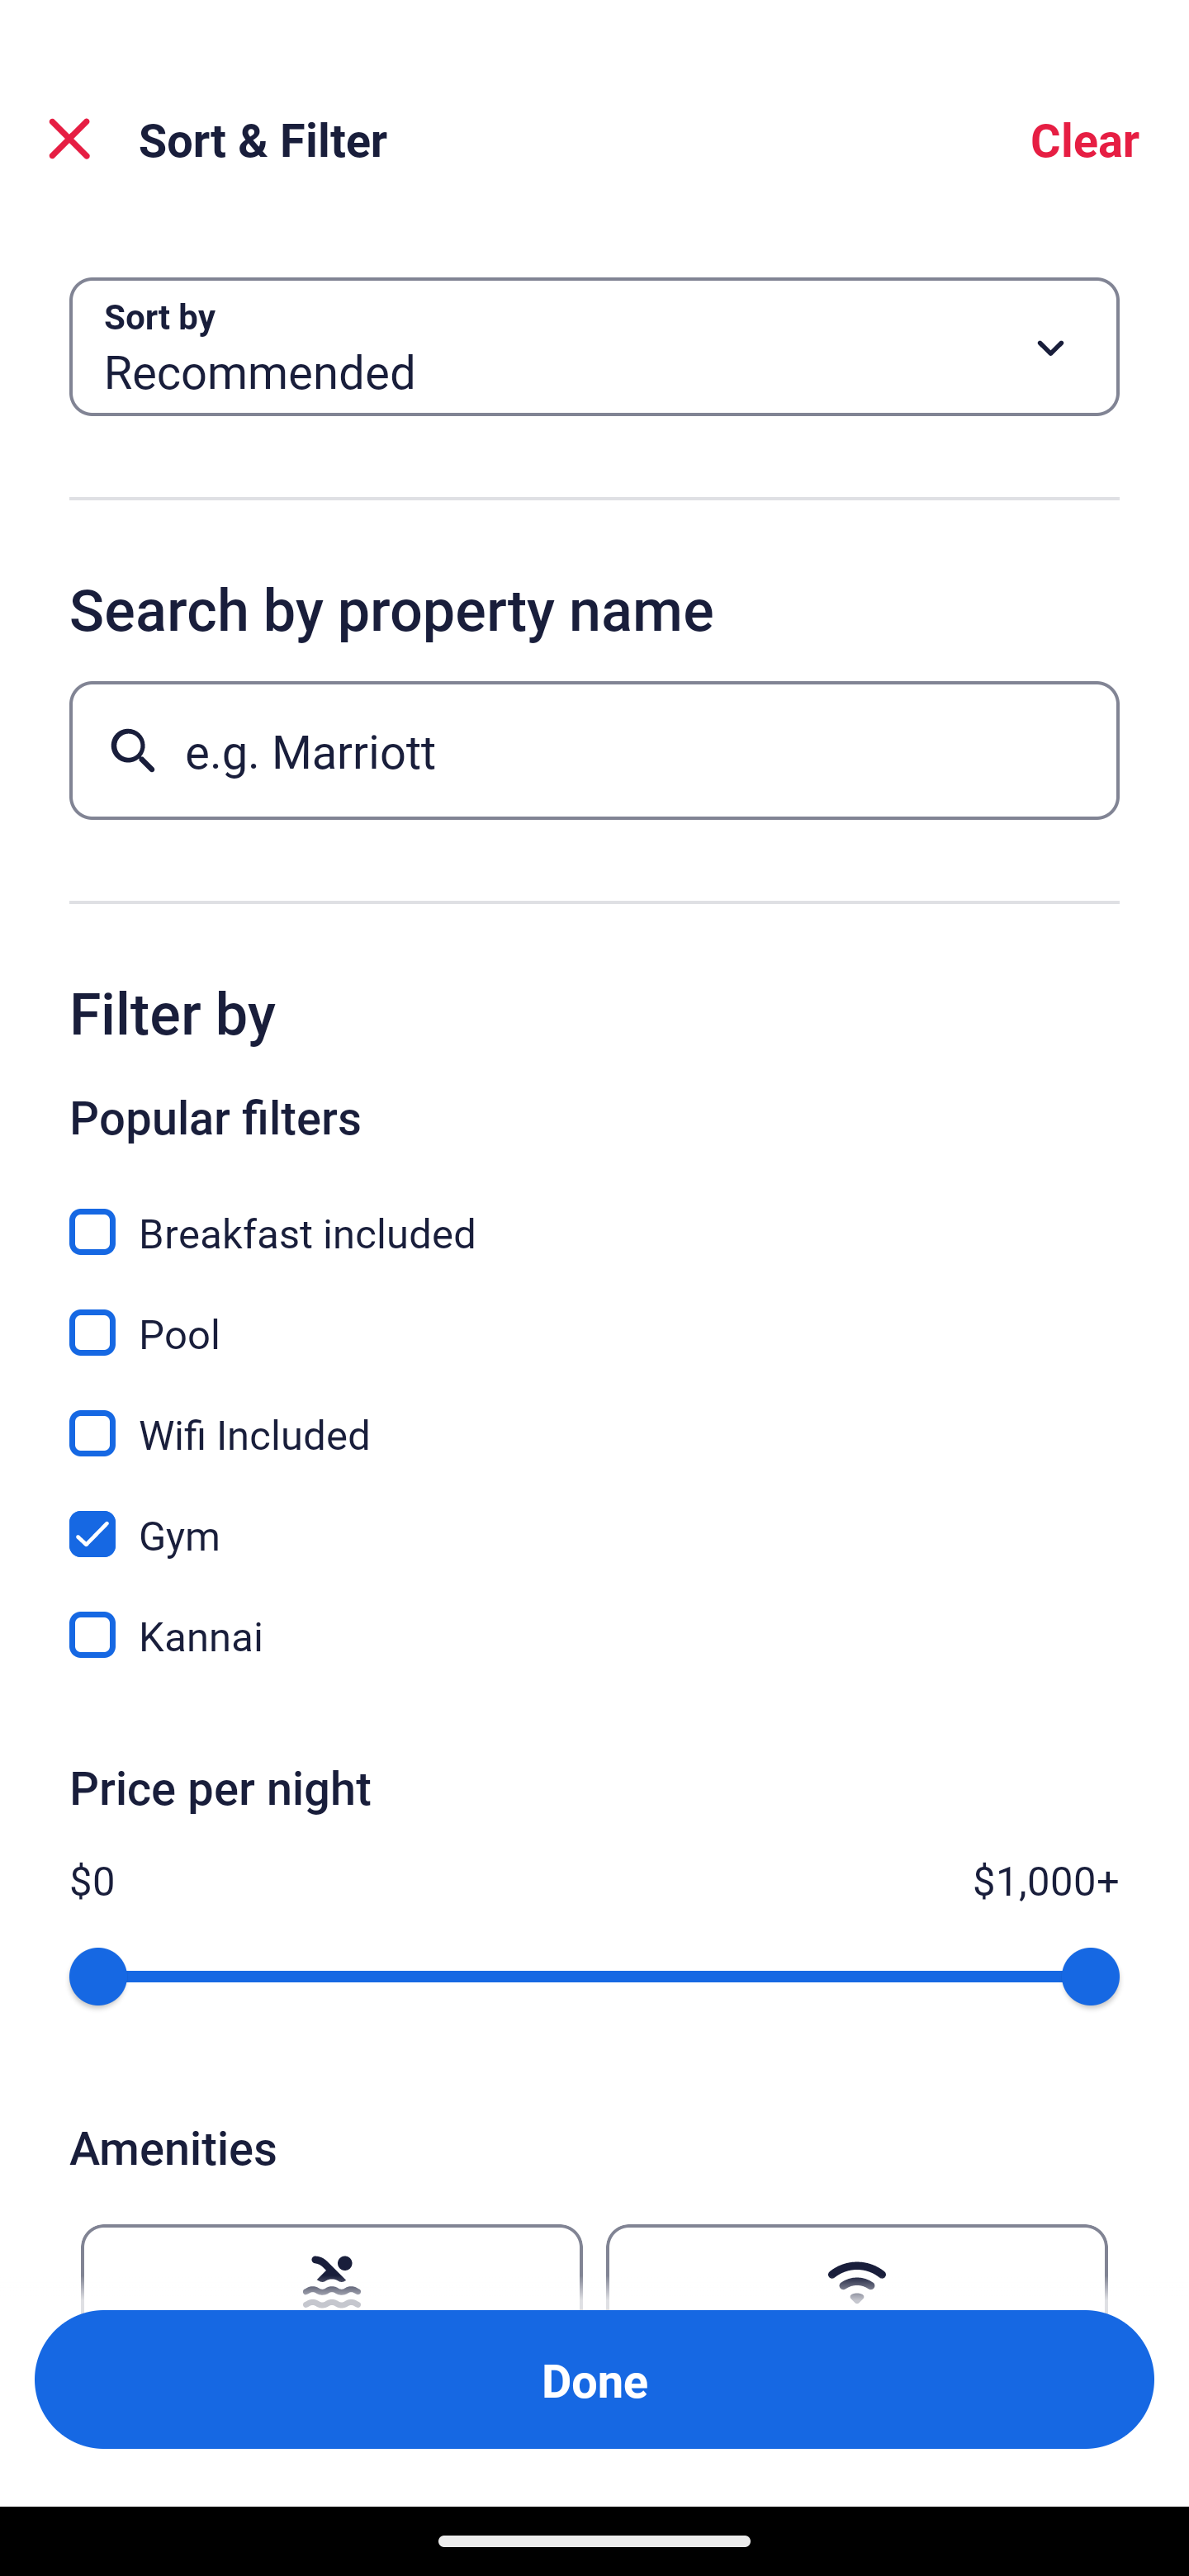  Describe the element at coordinates (594, 347) in the screenshot. I see `Sort by Button Recommended` at that location.